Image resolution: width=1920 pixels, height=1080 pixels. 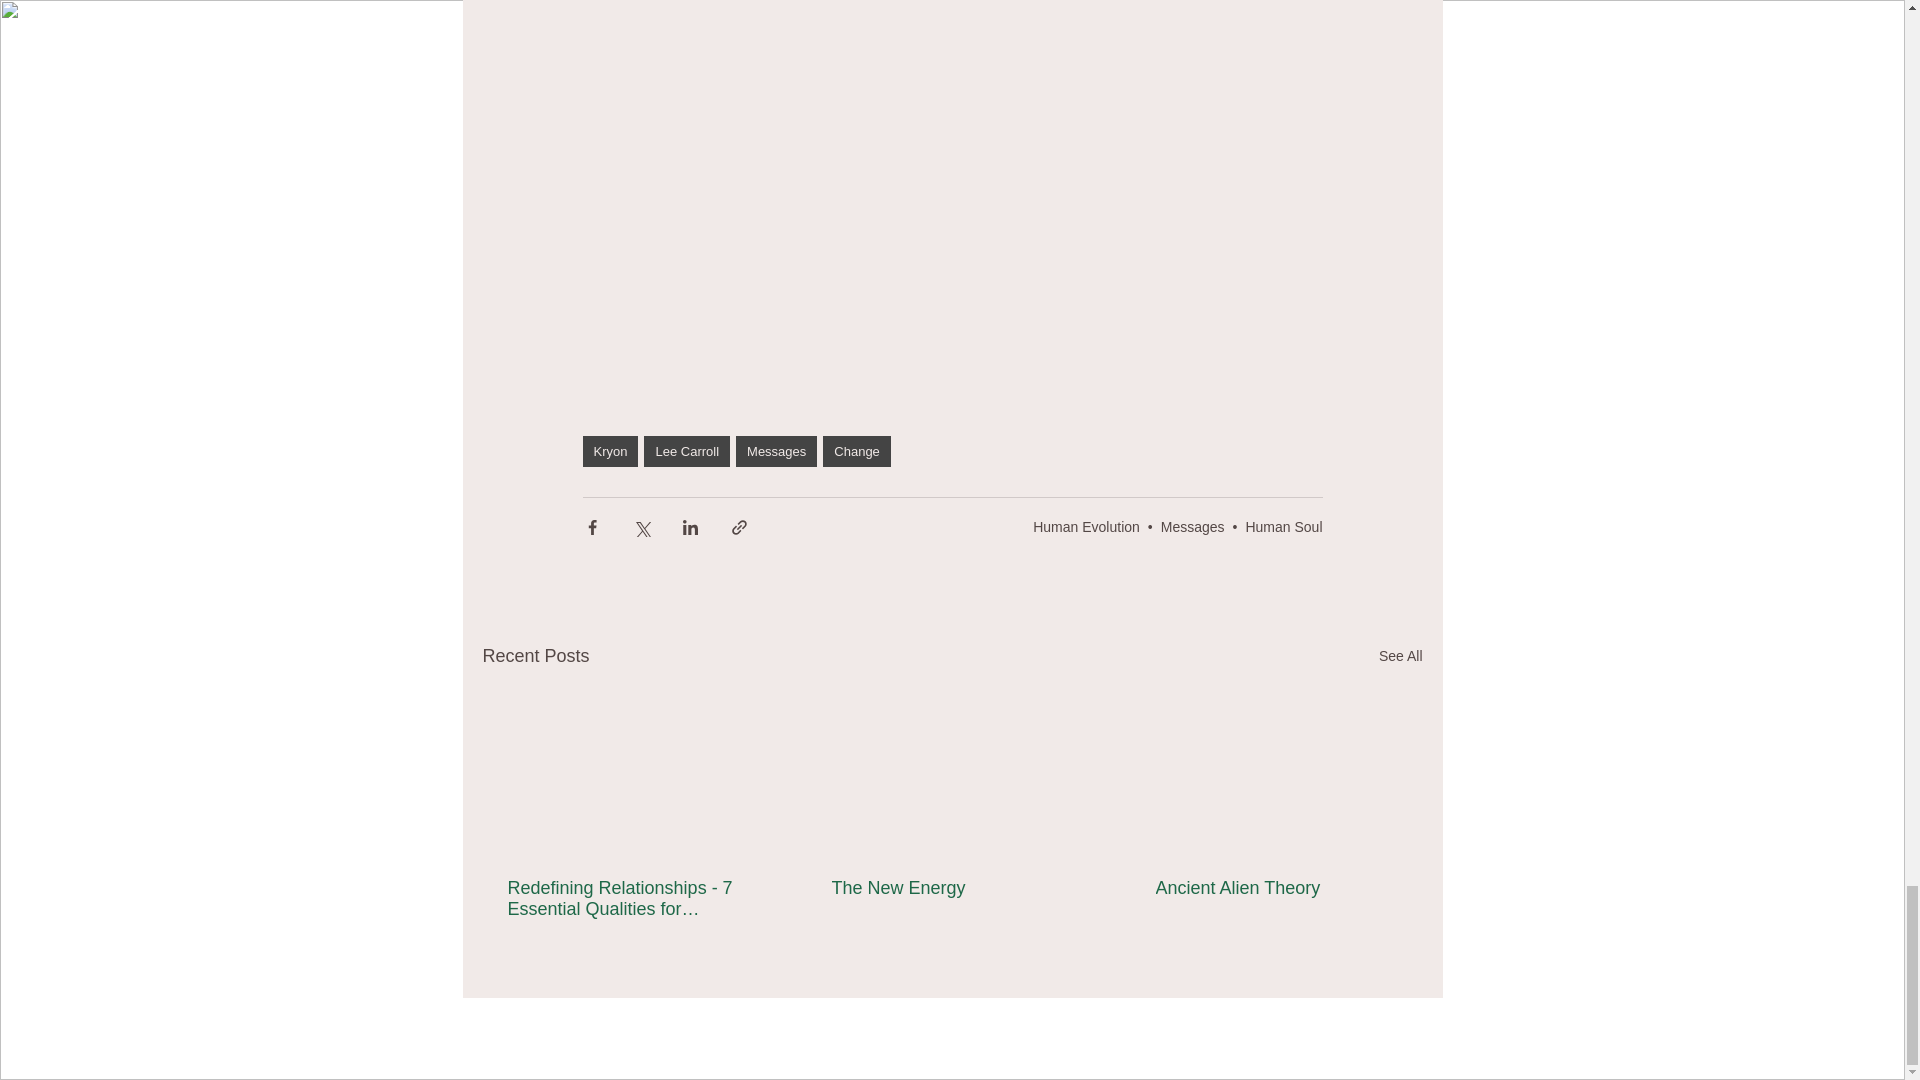 I want to click on Kryon, so click(x=609, y=451).